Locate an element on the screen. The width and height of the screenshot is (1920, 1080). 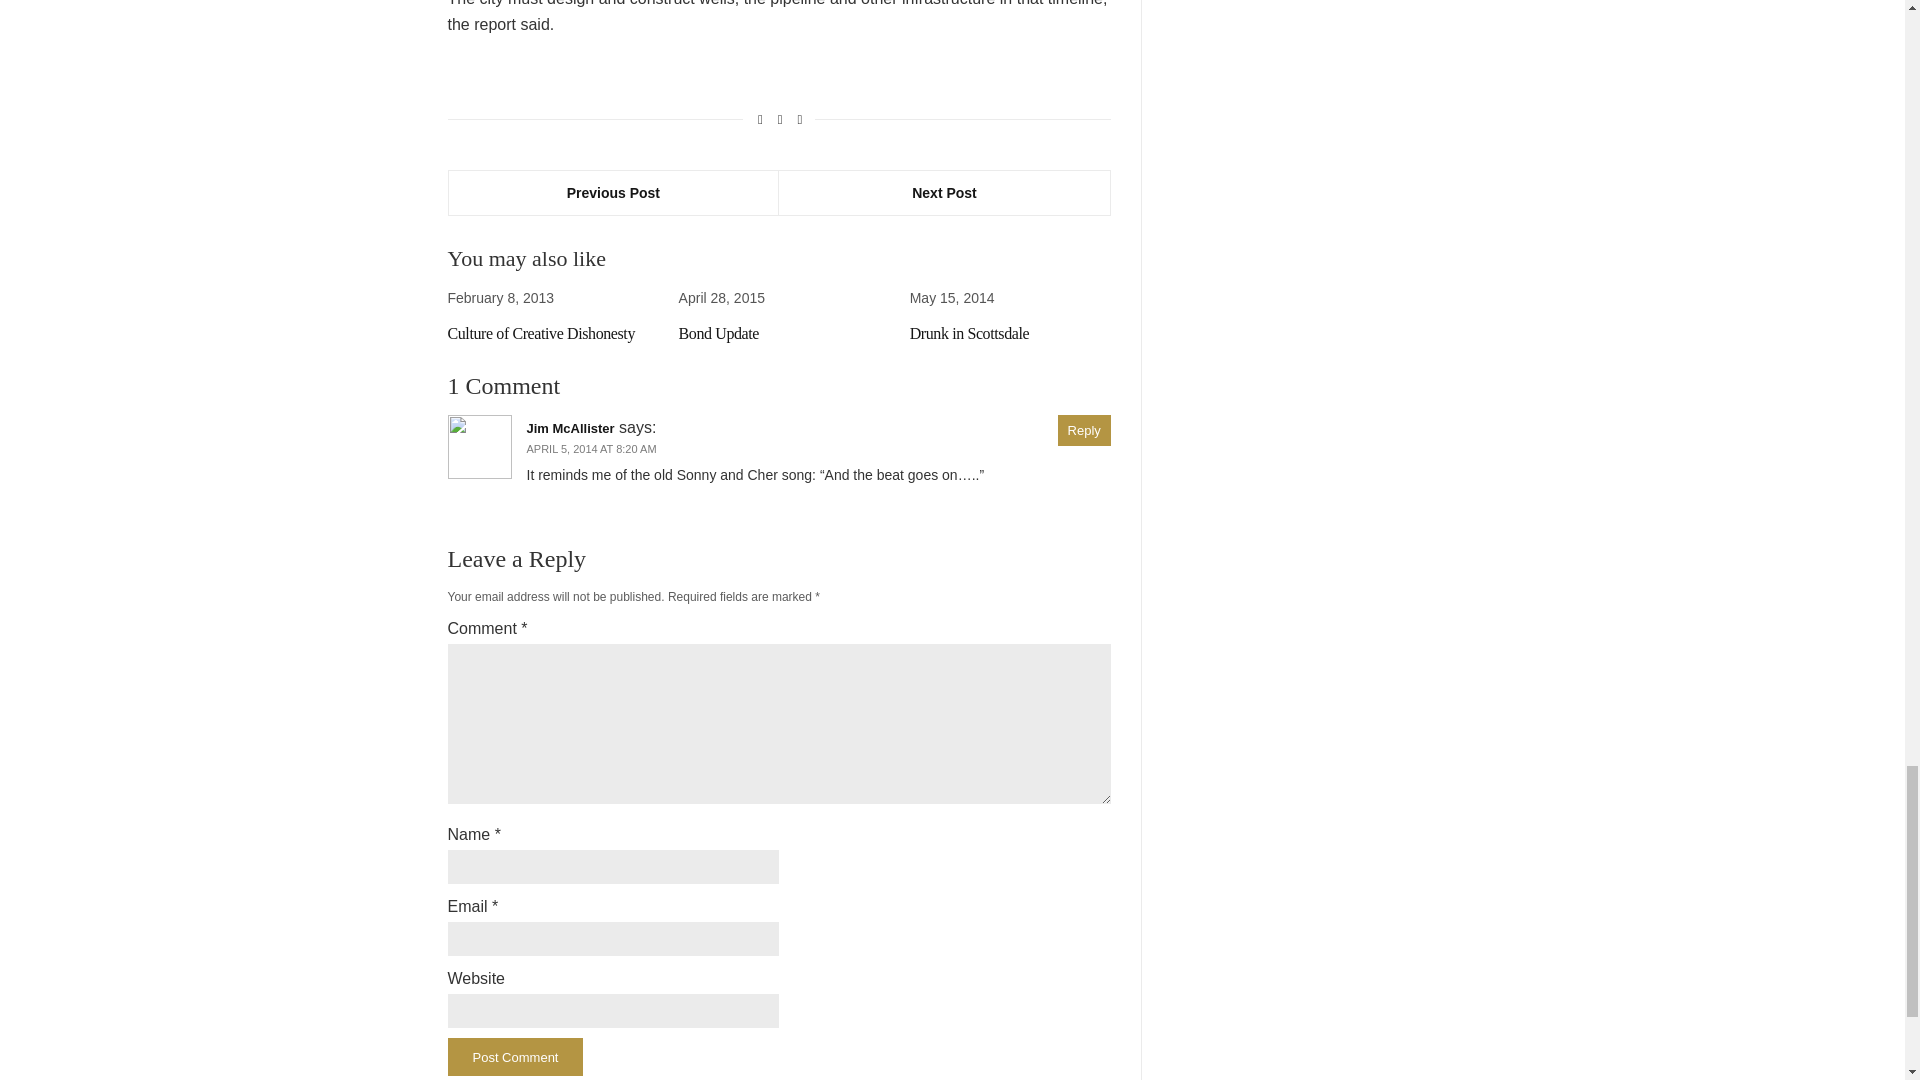
Jim Lane does a Travolta is located at coordinates (986, 334).